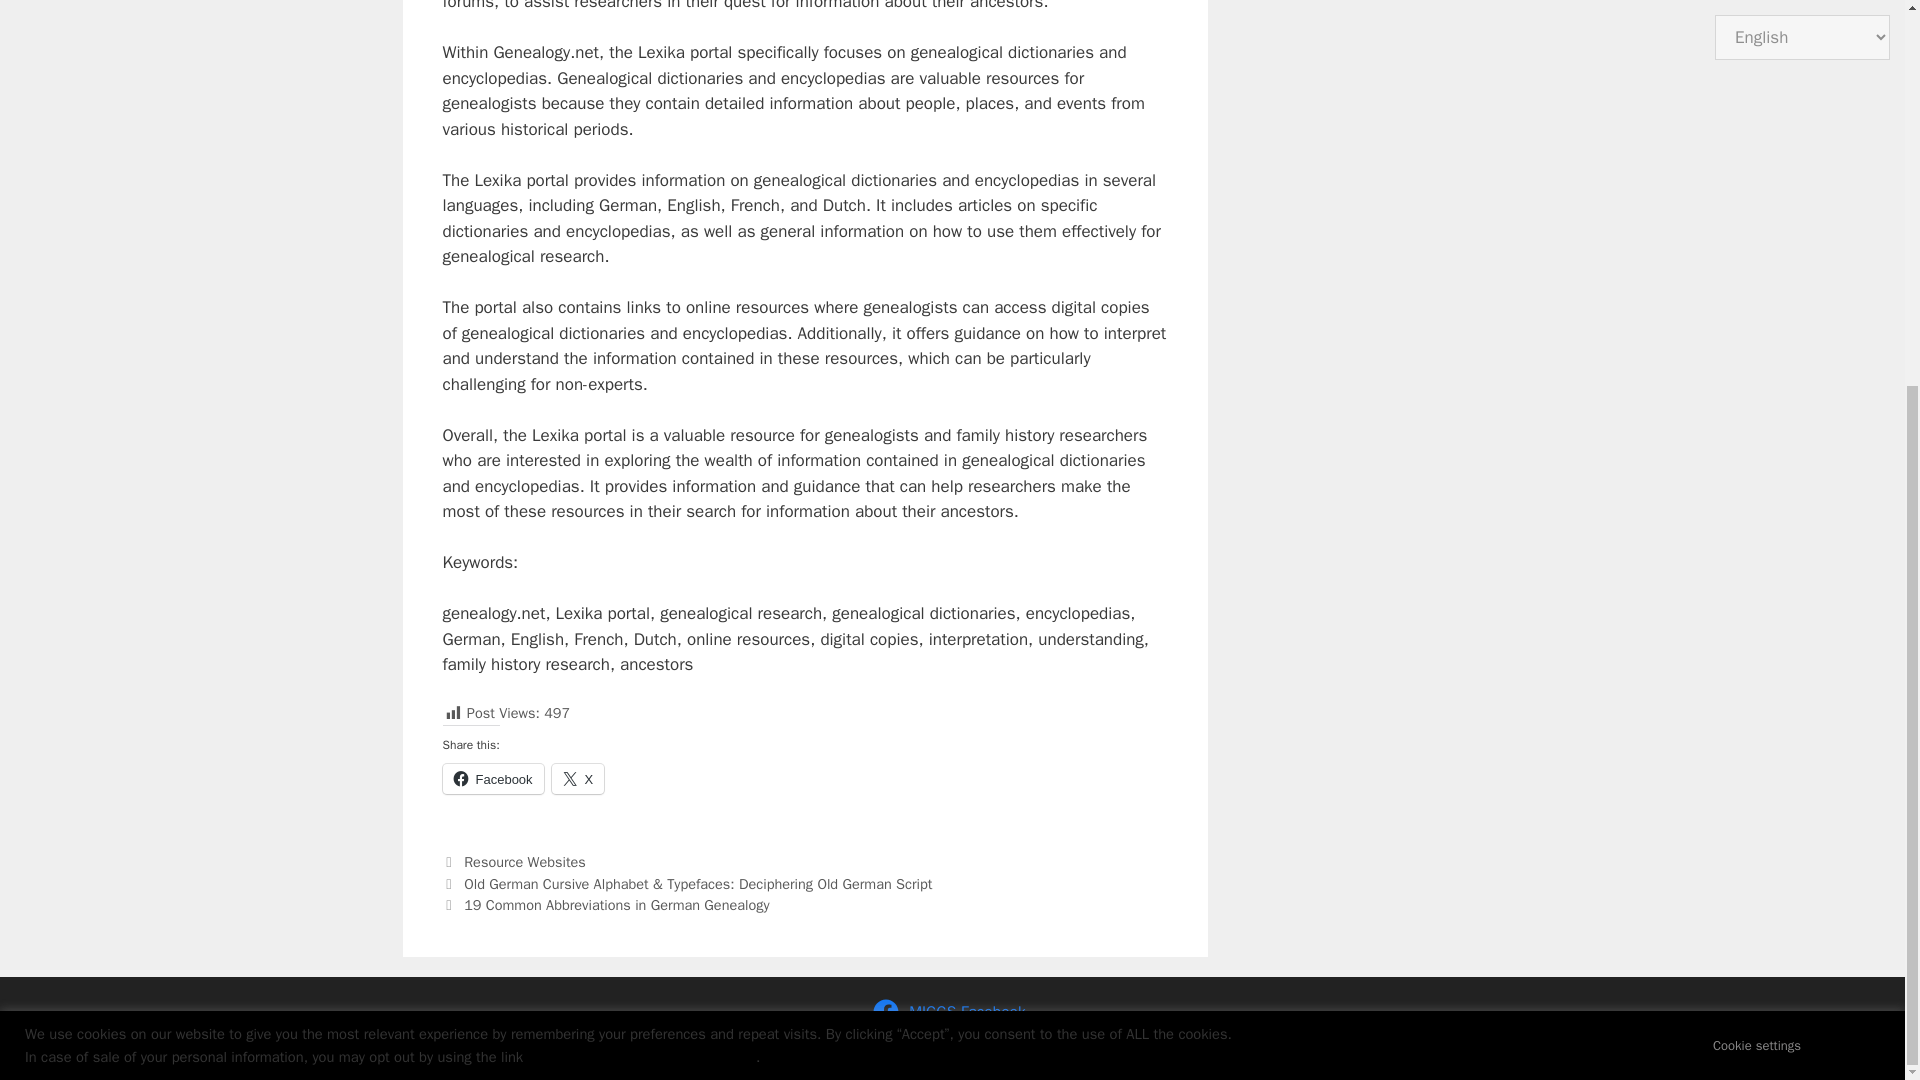 The height and width of the screenshot is (1080, 1920). What do you see at coordinates (642, 466) in the screenshot?
I see `Do not sell my personal information` at bounding box center [642, 466].